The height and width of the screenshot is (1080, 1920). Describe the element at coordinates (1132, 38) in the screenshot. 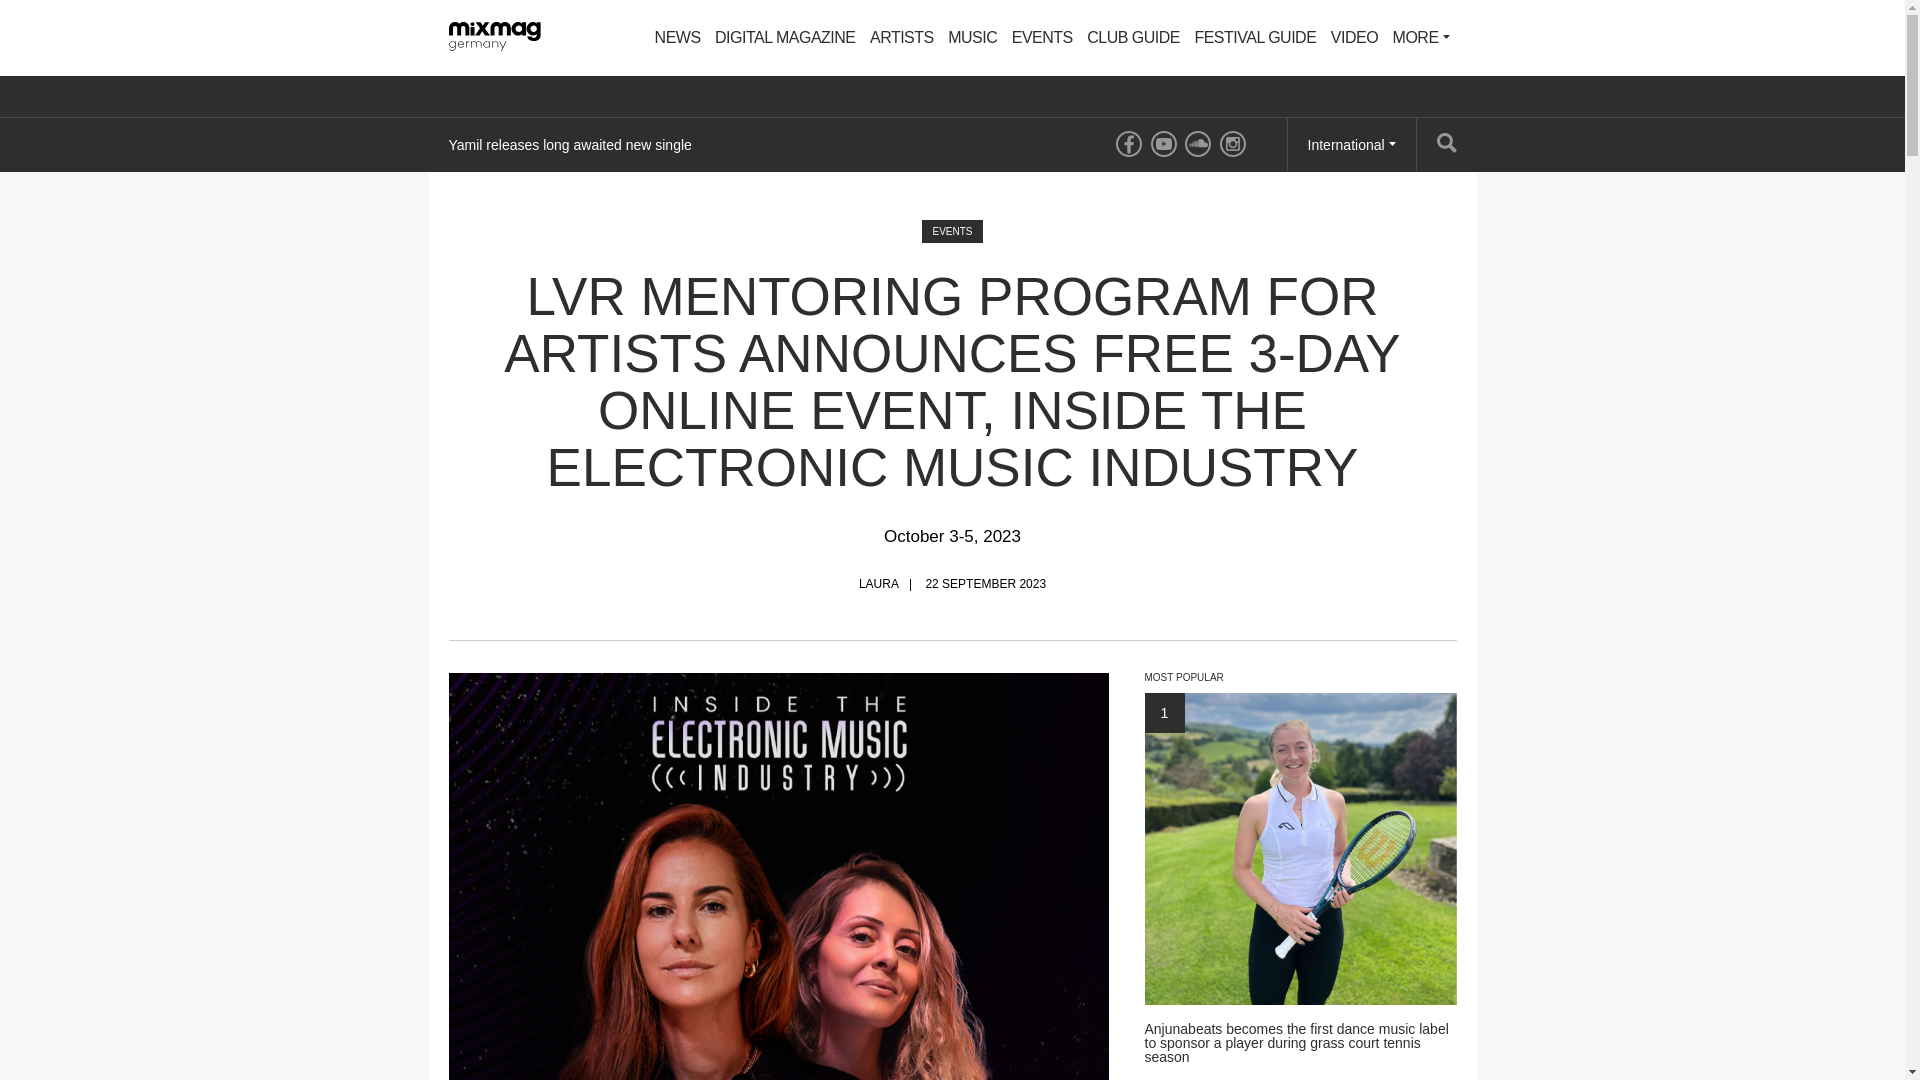

I see `CLUB GUIDE` at that location.